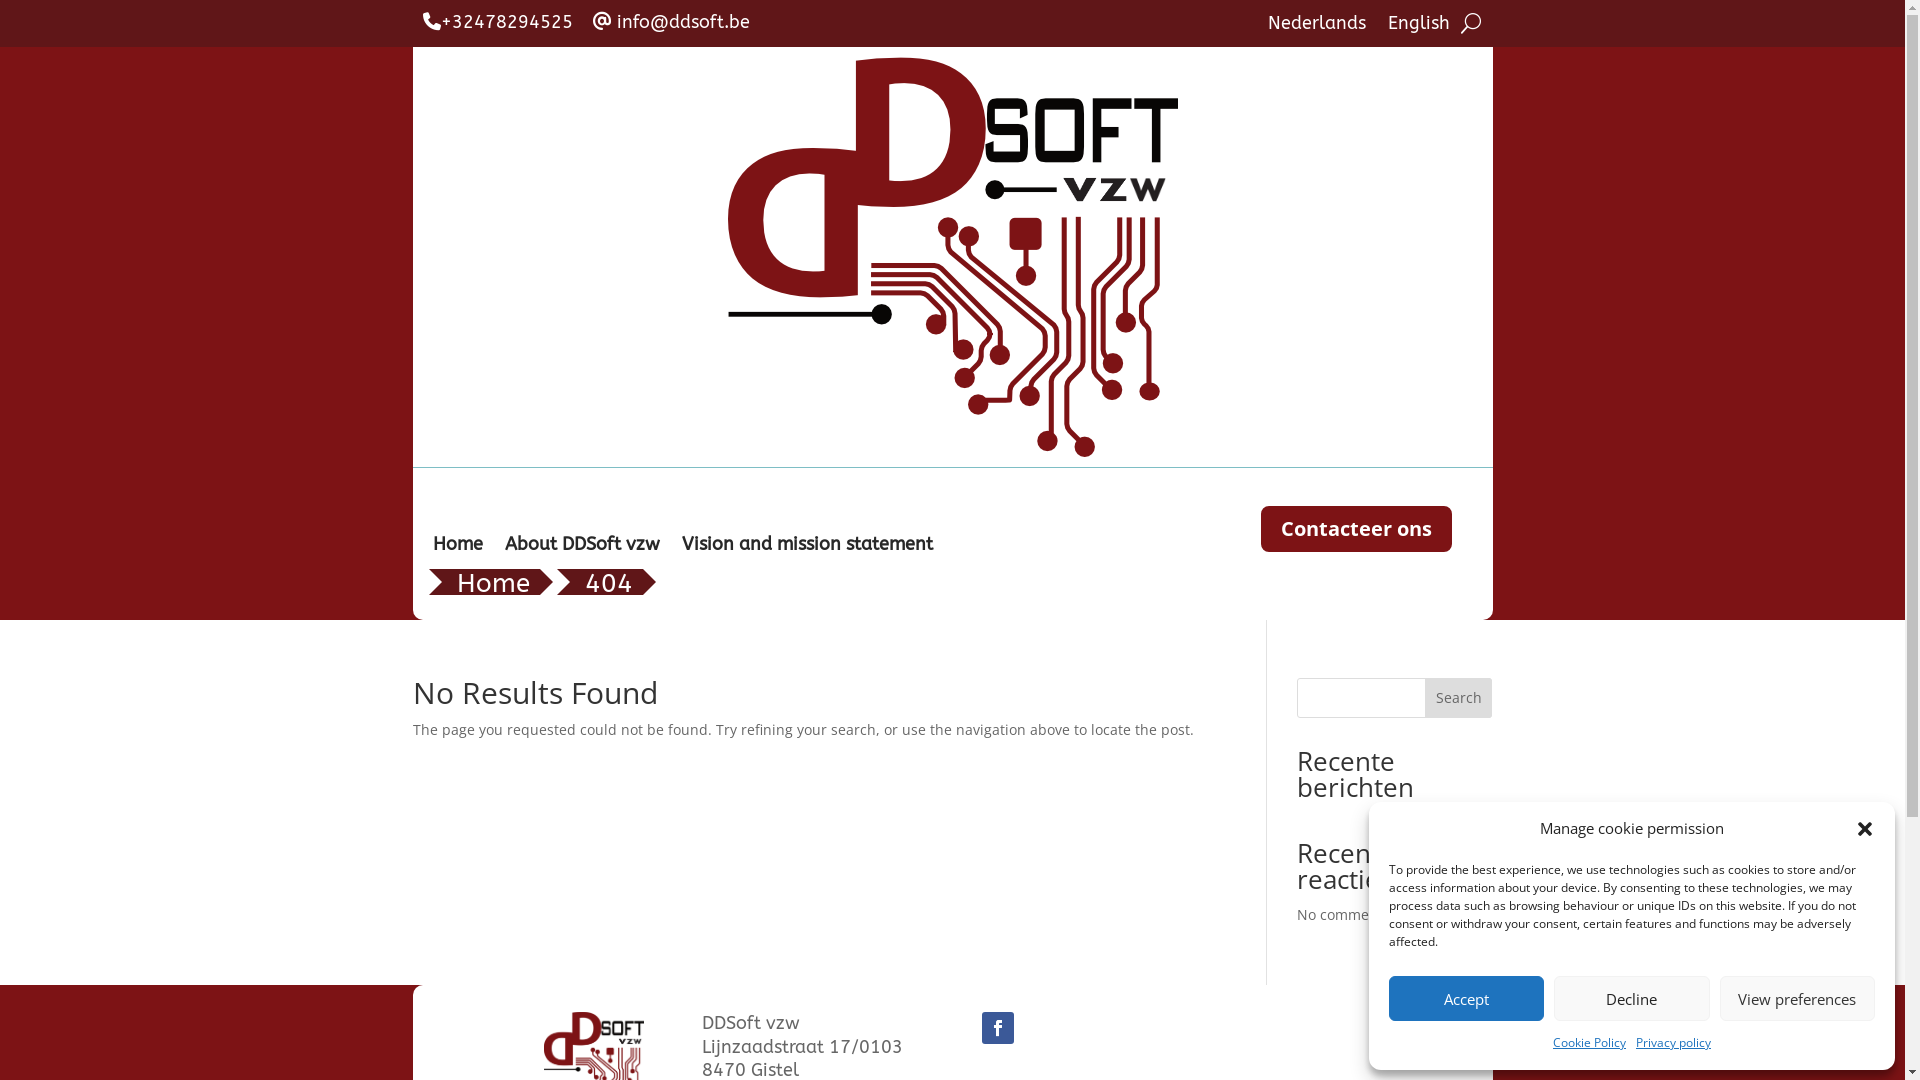 The image size is (1920, 1080). What do you see at coordinates (497, 22) in the screenshot?
I see `+32478294525` at bounding box center [497, 22].